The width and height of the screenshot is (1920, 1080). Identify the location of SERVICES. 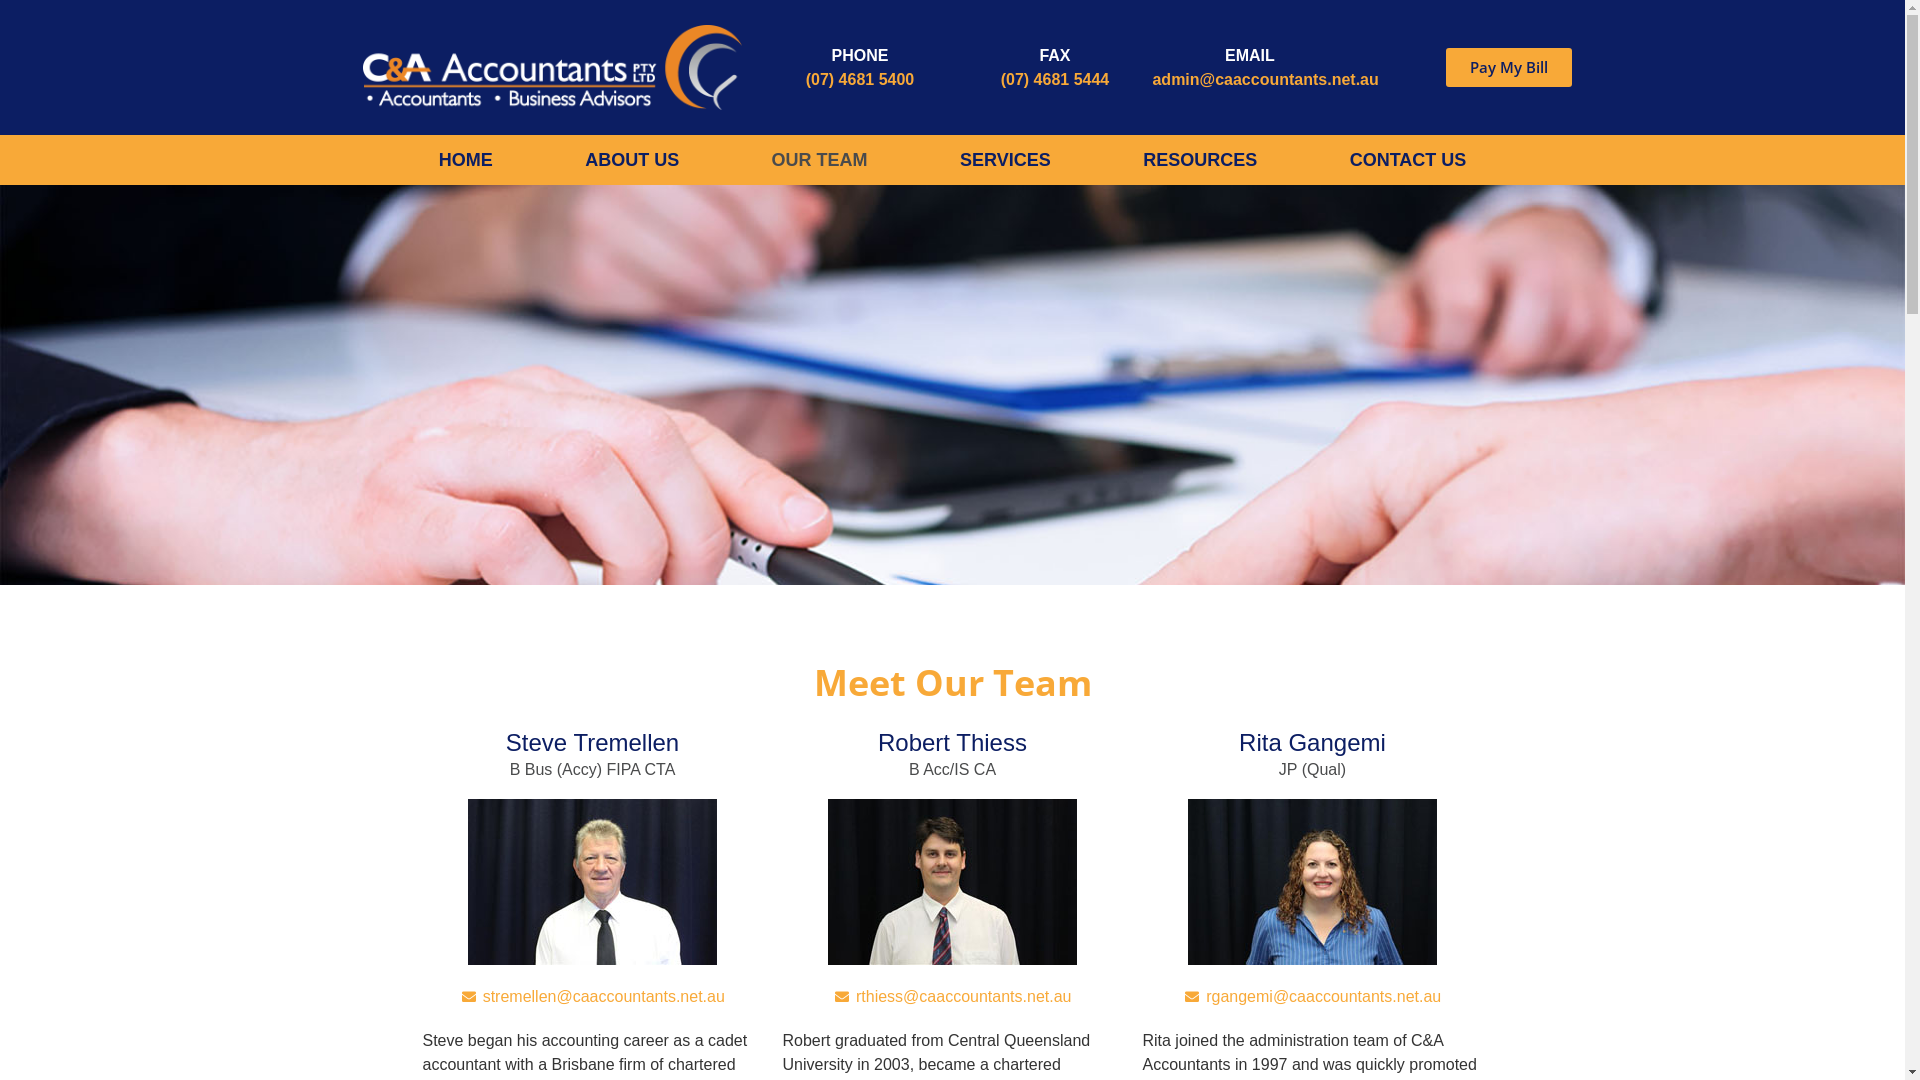
(1006, 160).